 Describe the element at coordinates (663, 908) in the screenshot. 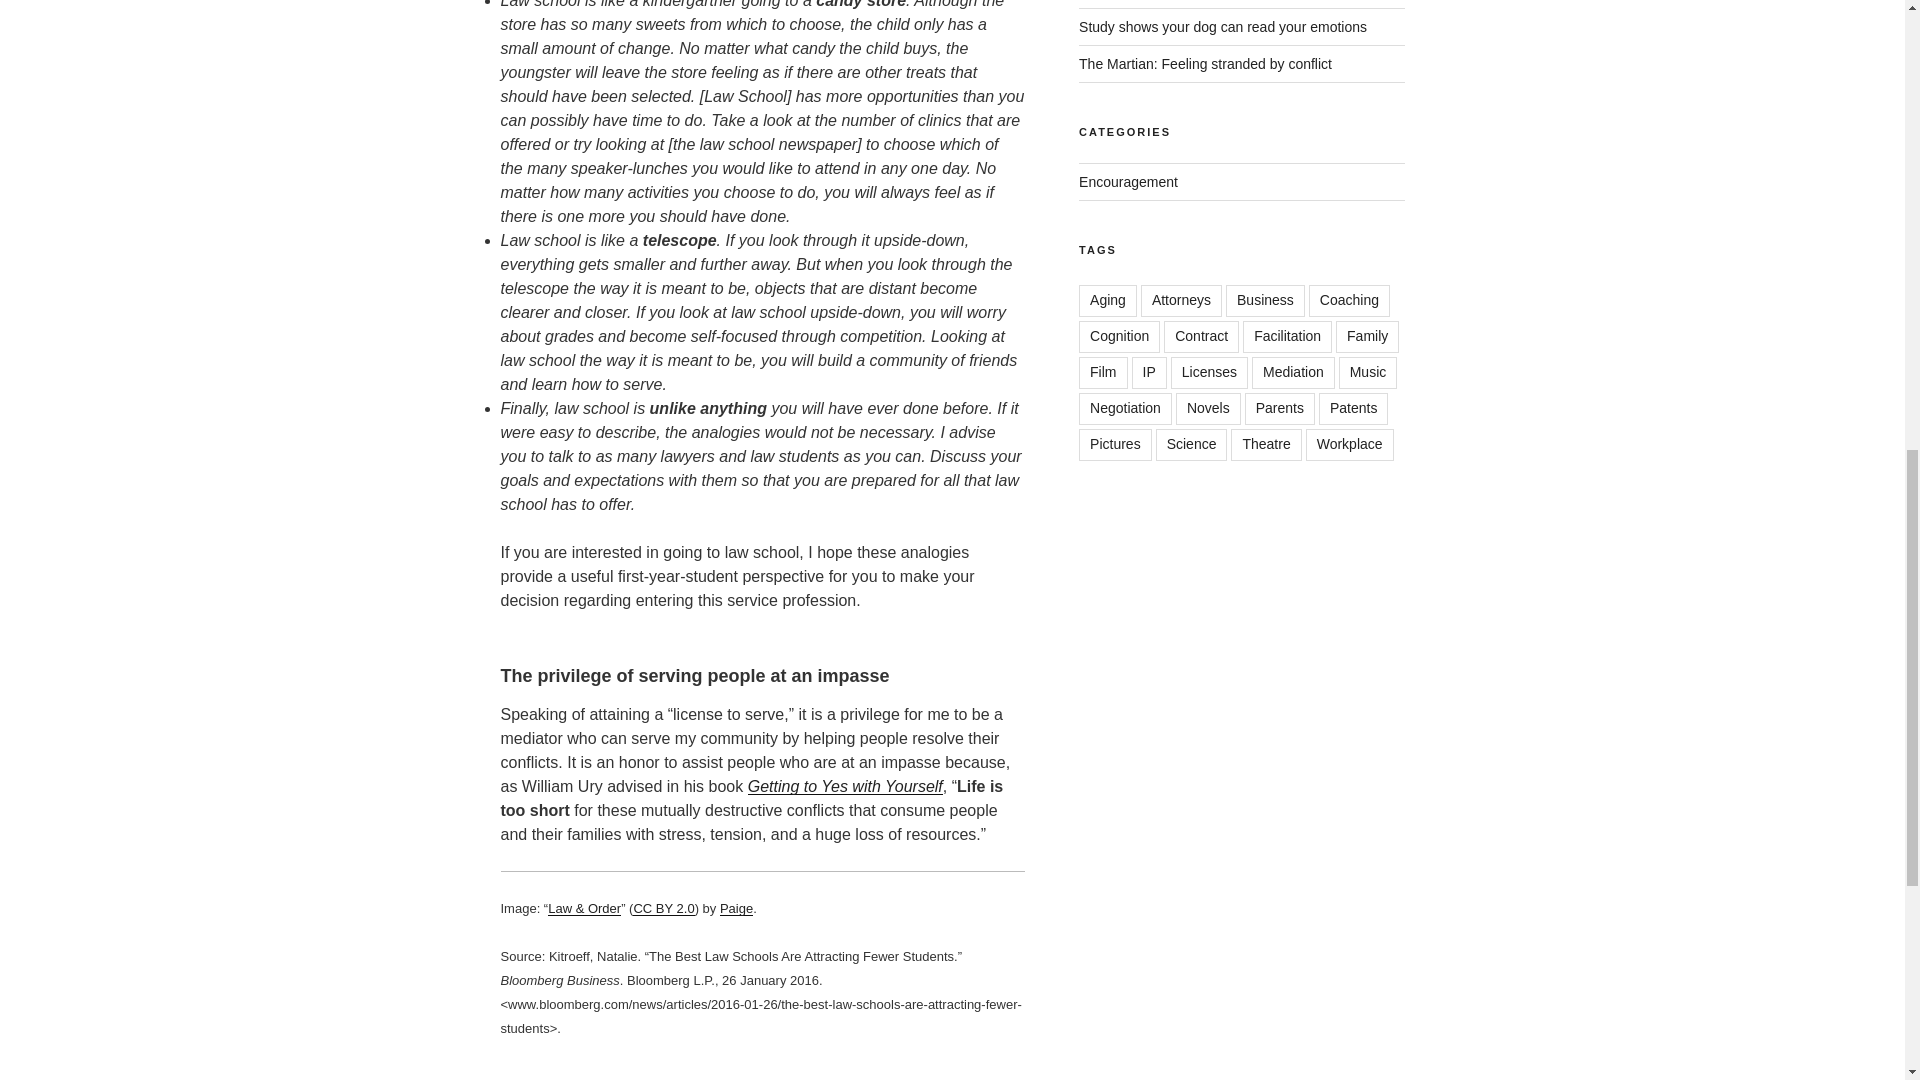

I see `CC BY 2.0` at that location.